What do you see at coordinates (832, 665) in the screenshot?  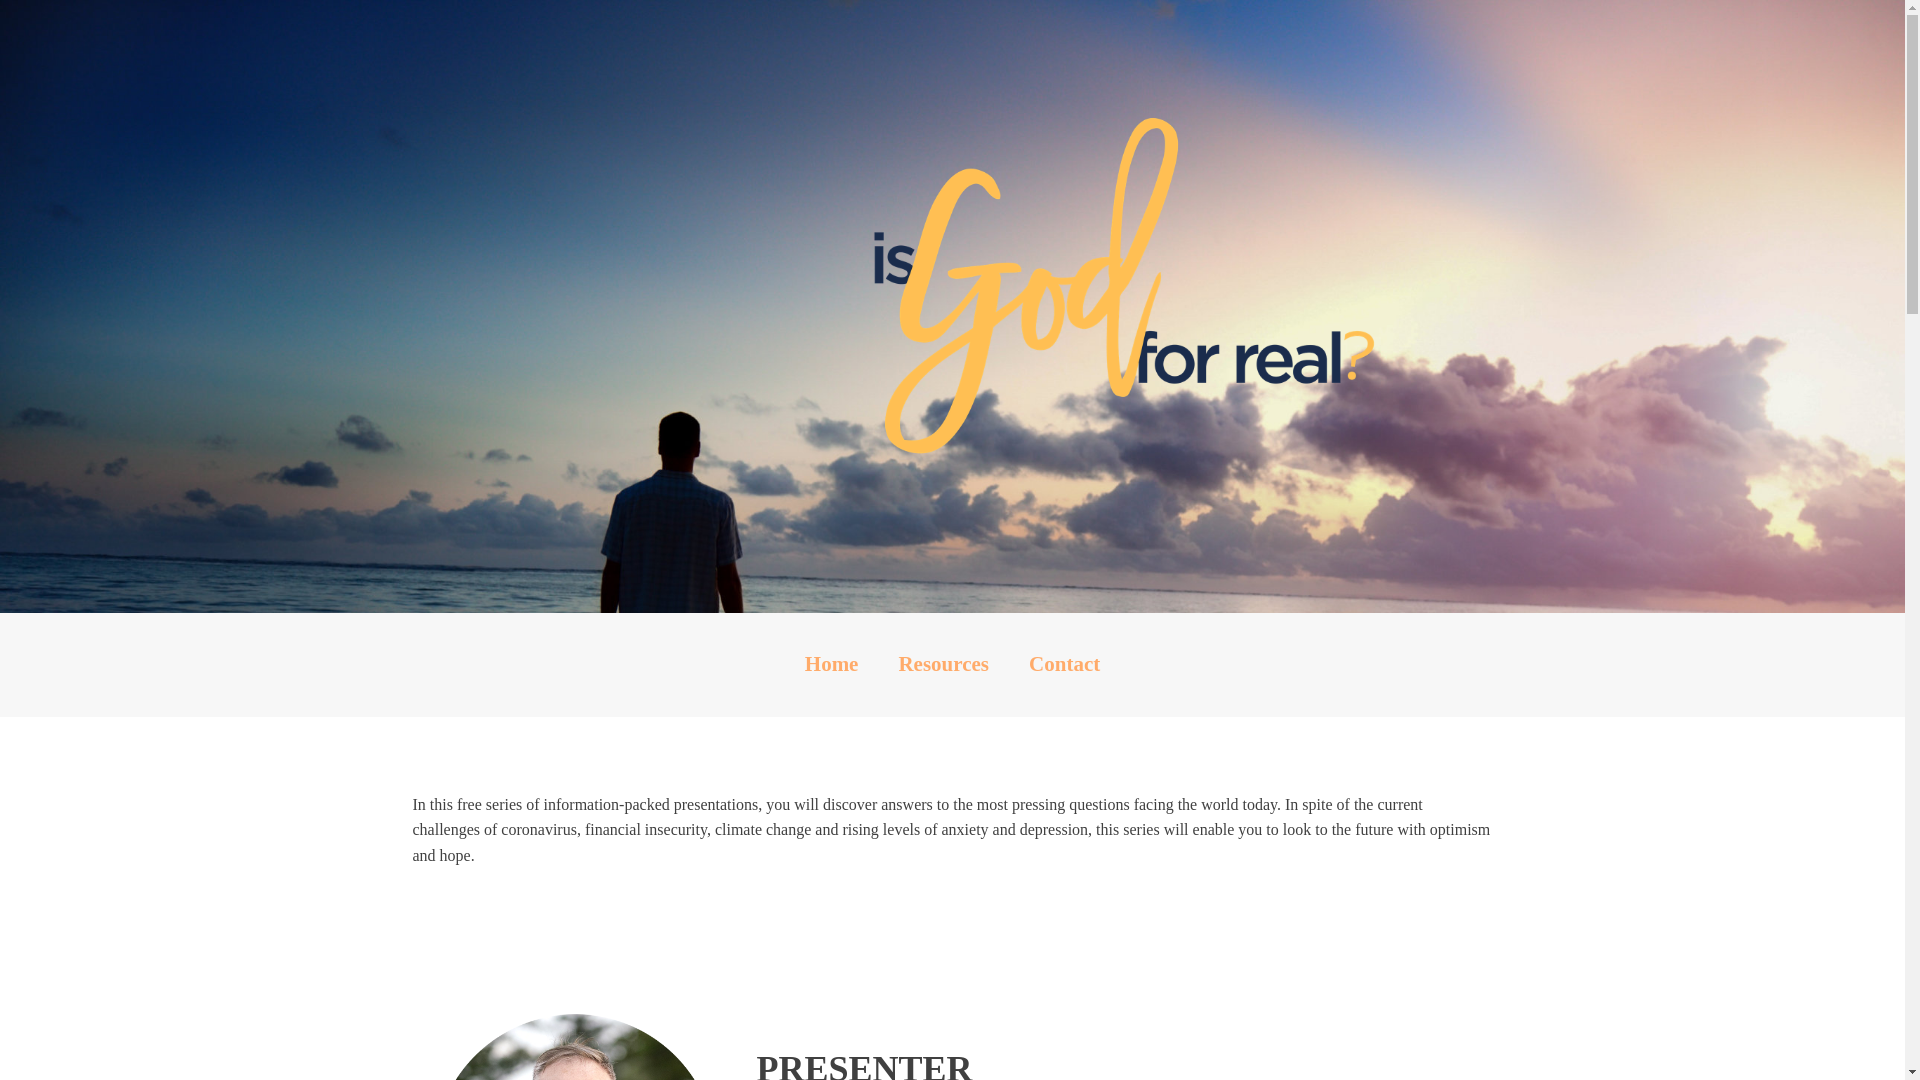 I see `Home` at bounding box center [832, 665].